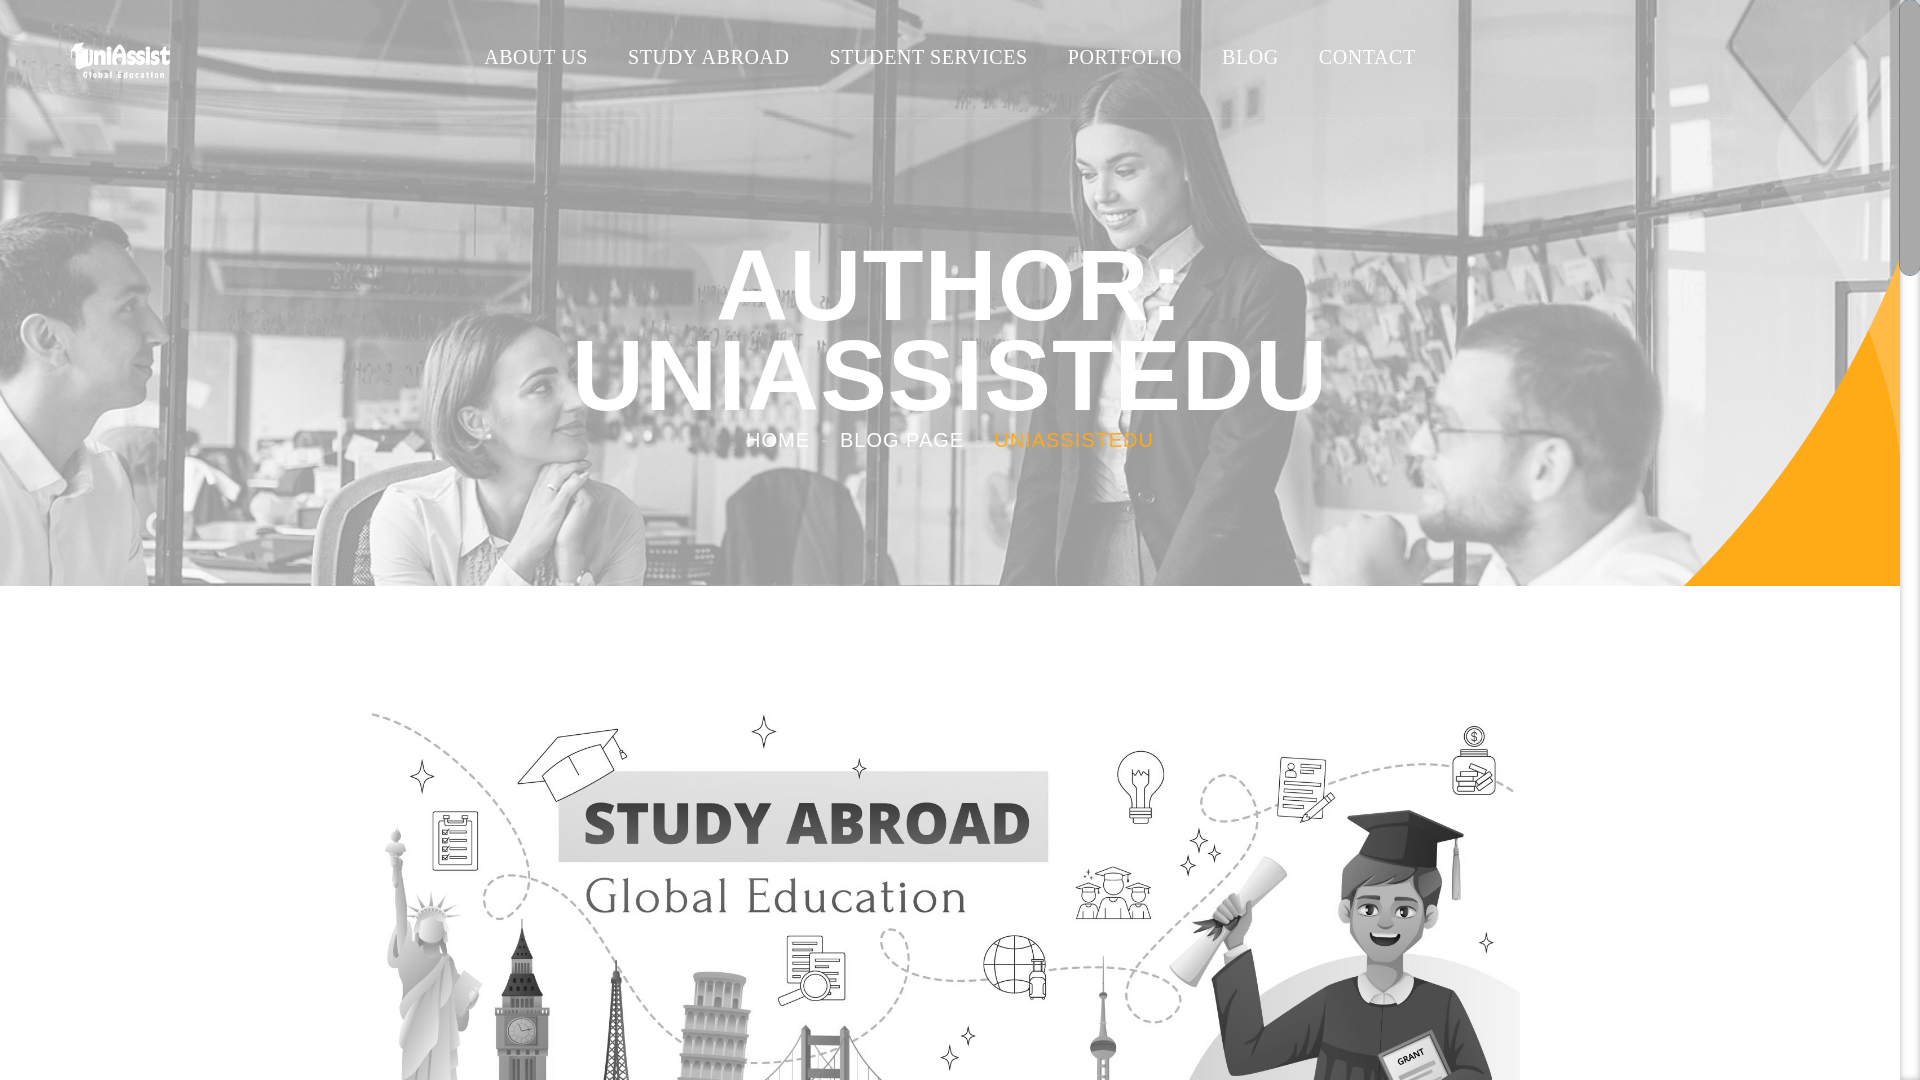  Describe the element at coordinates (1124, 57) in the screenshot. I see `PORTFOLIO` at that location.